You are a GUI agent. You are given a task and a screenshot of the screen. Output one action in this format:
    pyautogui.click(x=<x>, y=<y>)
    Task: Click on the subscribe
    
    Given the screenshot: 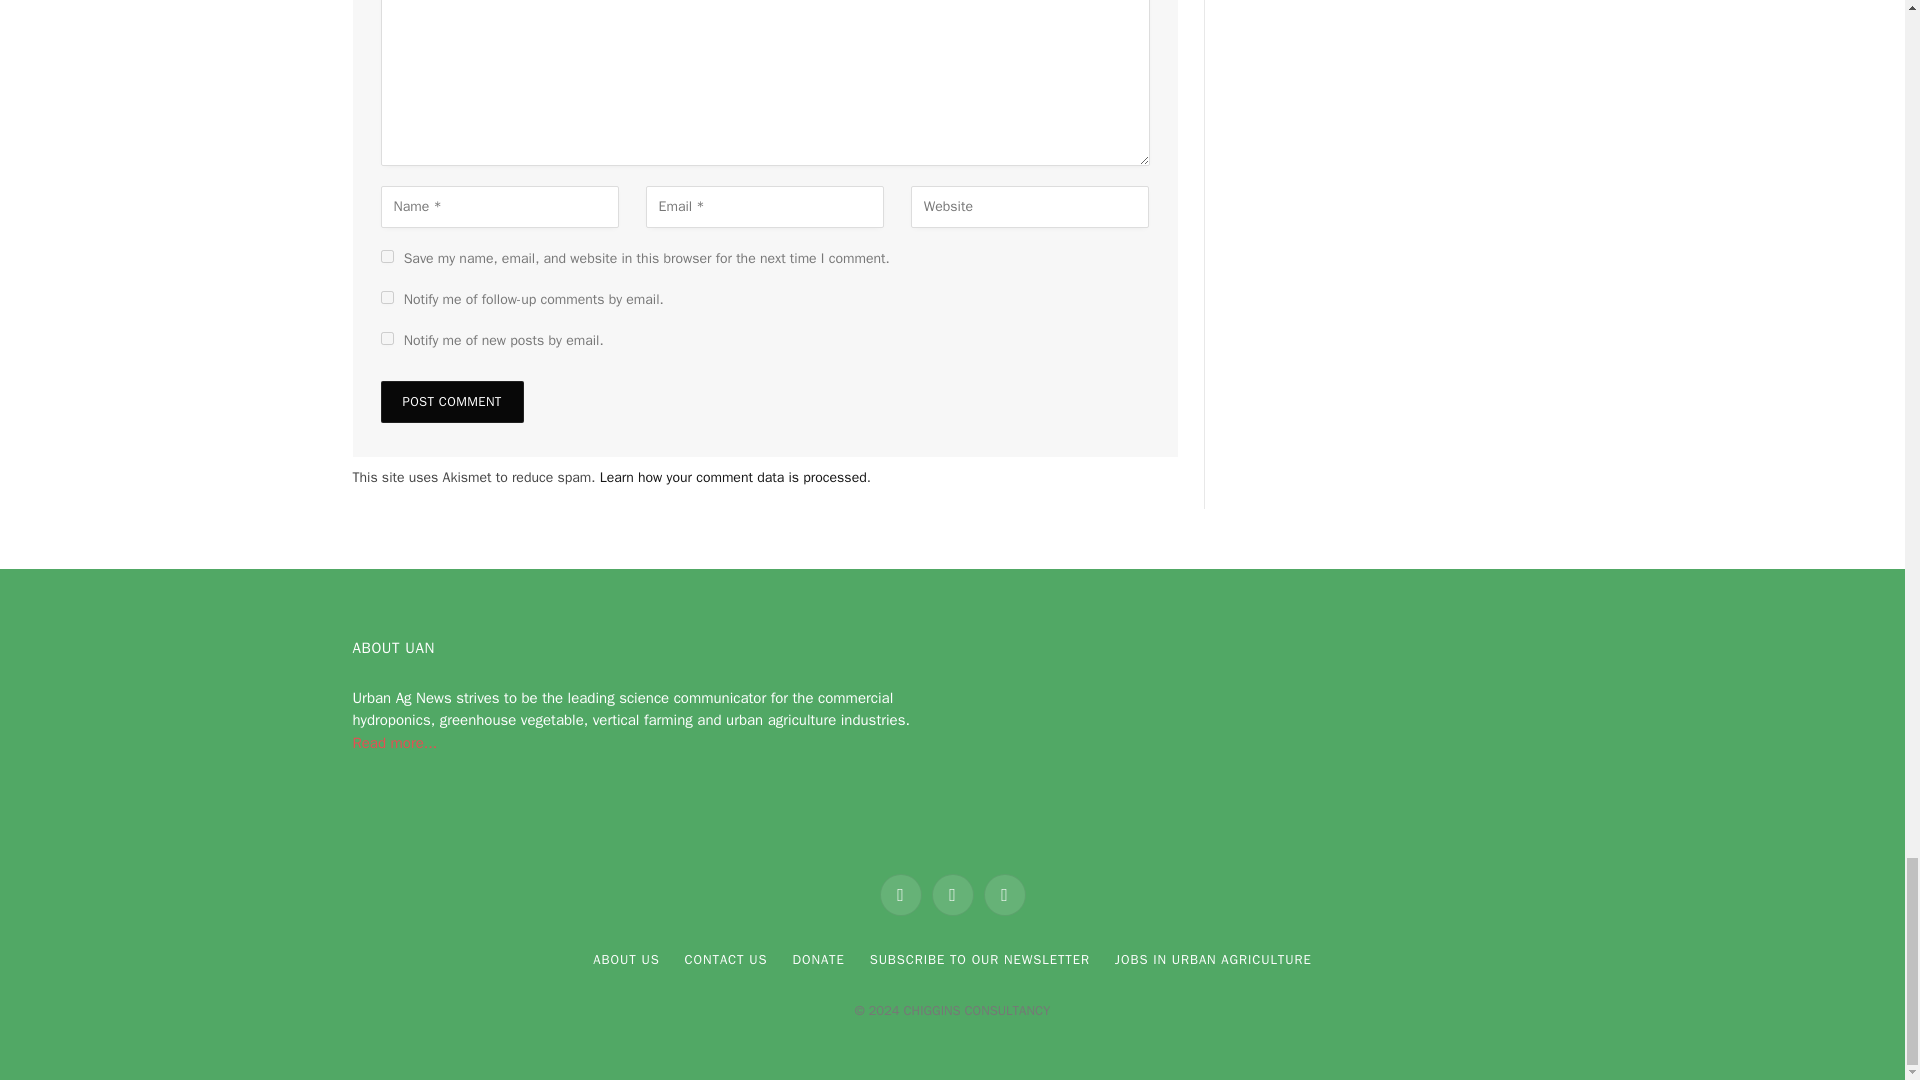 What is the action you would take?
    pyautogui.click(x=386, y=338)
    